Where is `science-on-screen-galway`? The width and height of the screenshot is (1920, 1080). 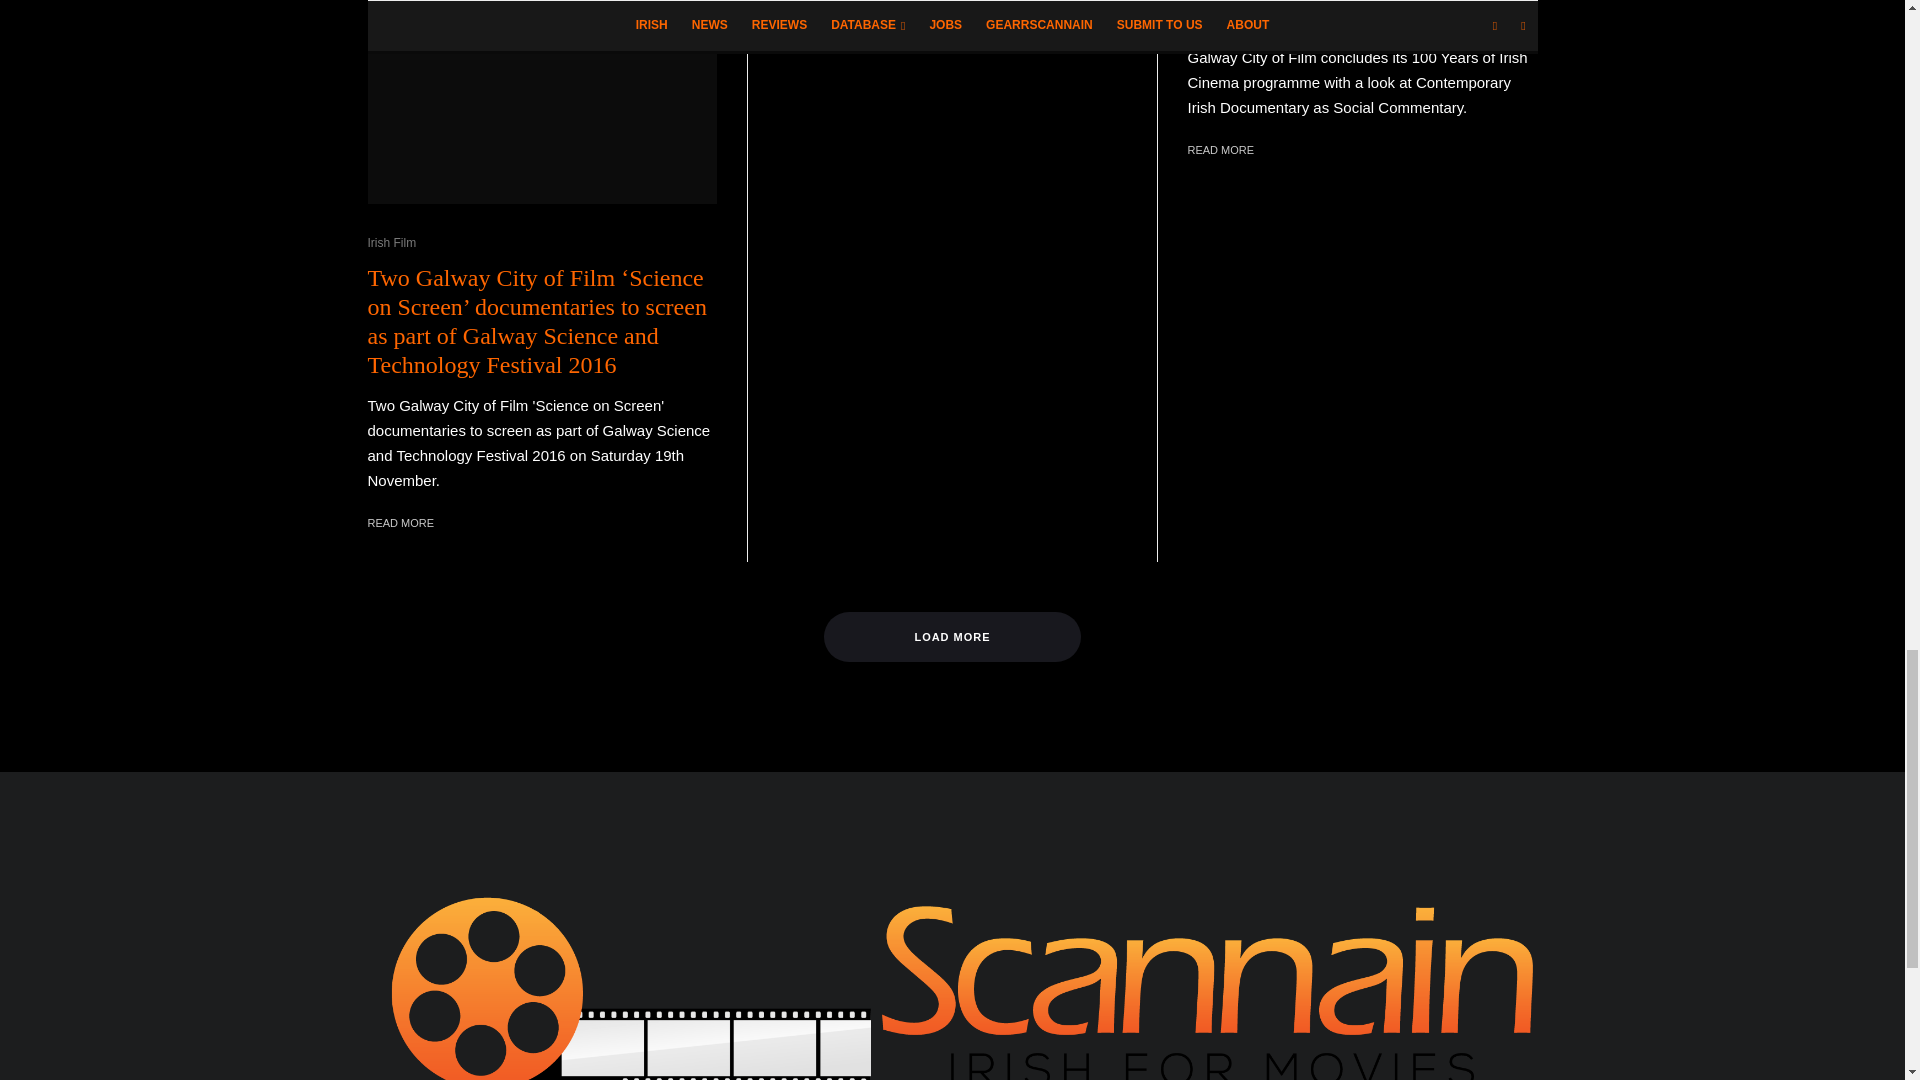 science-on-screen-galway is located at coordinates (543, 102).